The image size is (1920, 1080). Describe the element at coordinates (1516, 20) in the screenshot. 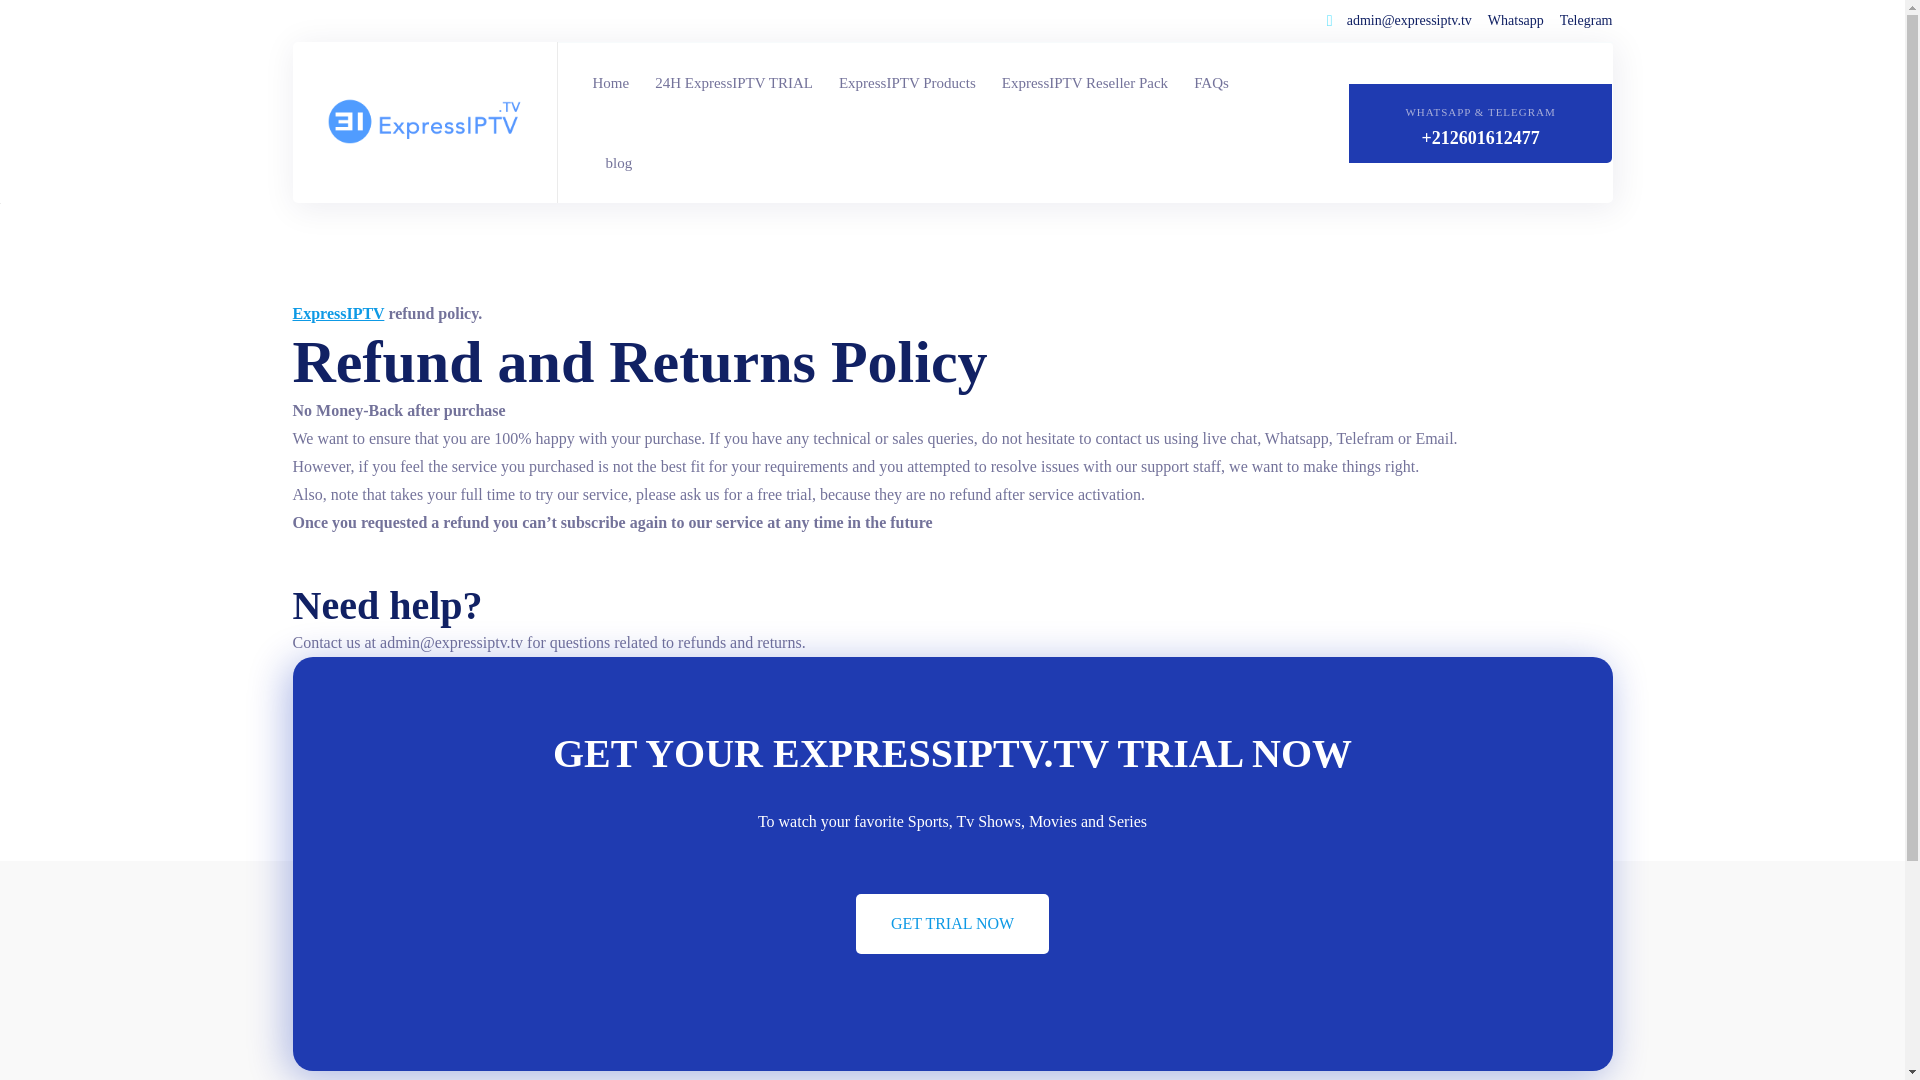

I see `Whatsapp` at that location.